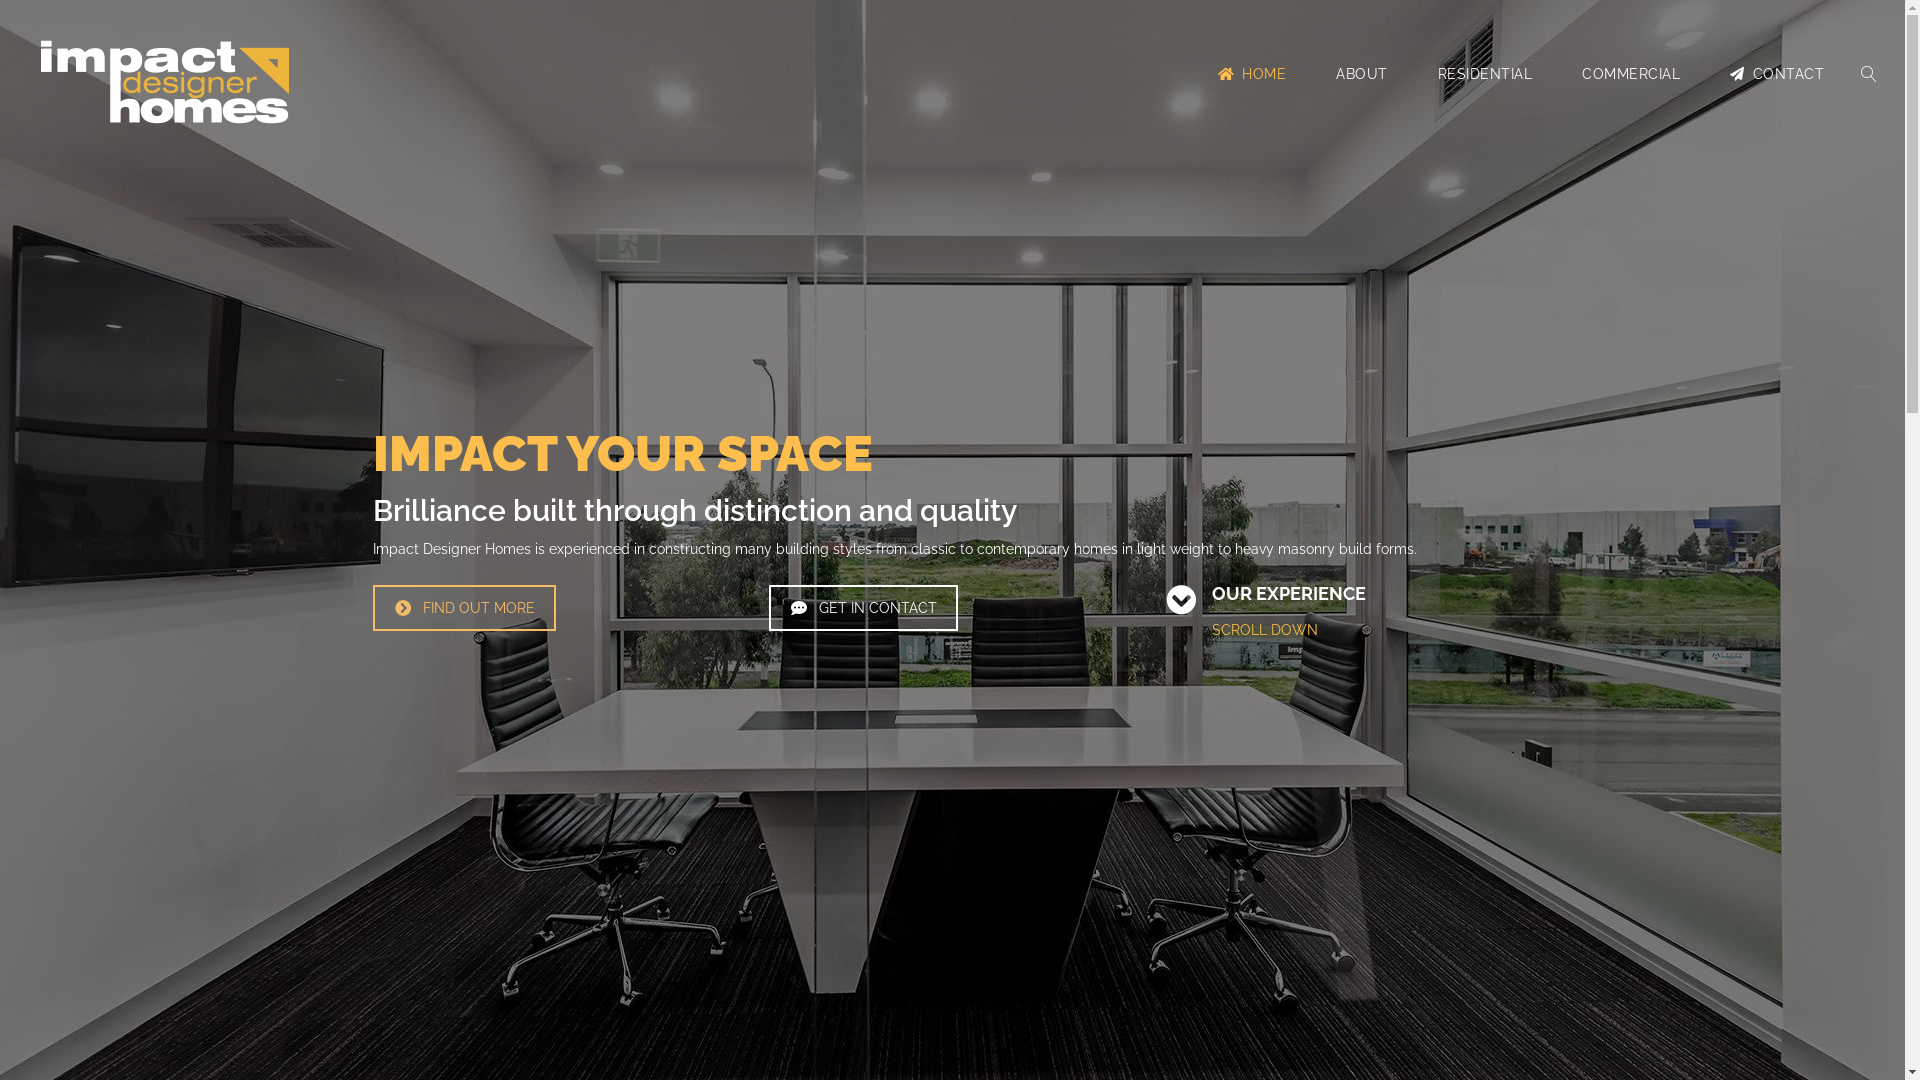 The width and height of the screenshot is (1920, 1080). What do you see at coordinates (1777, 74) in the screenshot?
I see `CONTACT` at bounding box center [1777, 74].